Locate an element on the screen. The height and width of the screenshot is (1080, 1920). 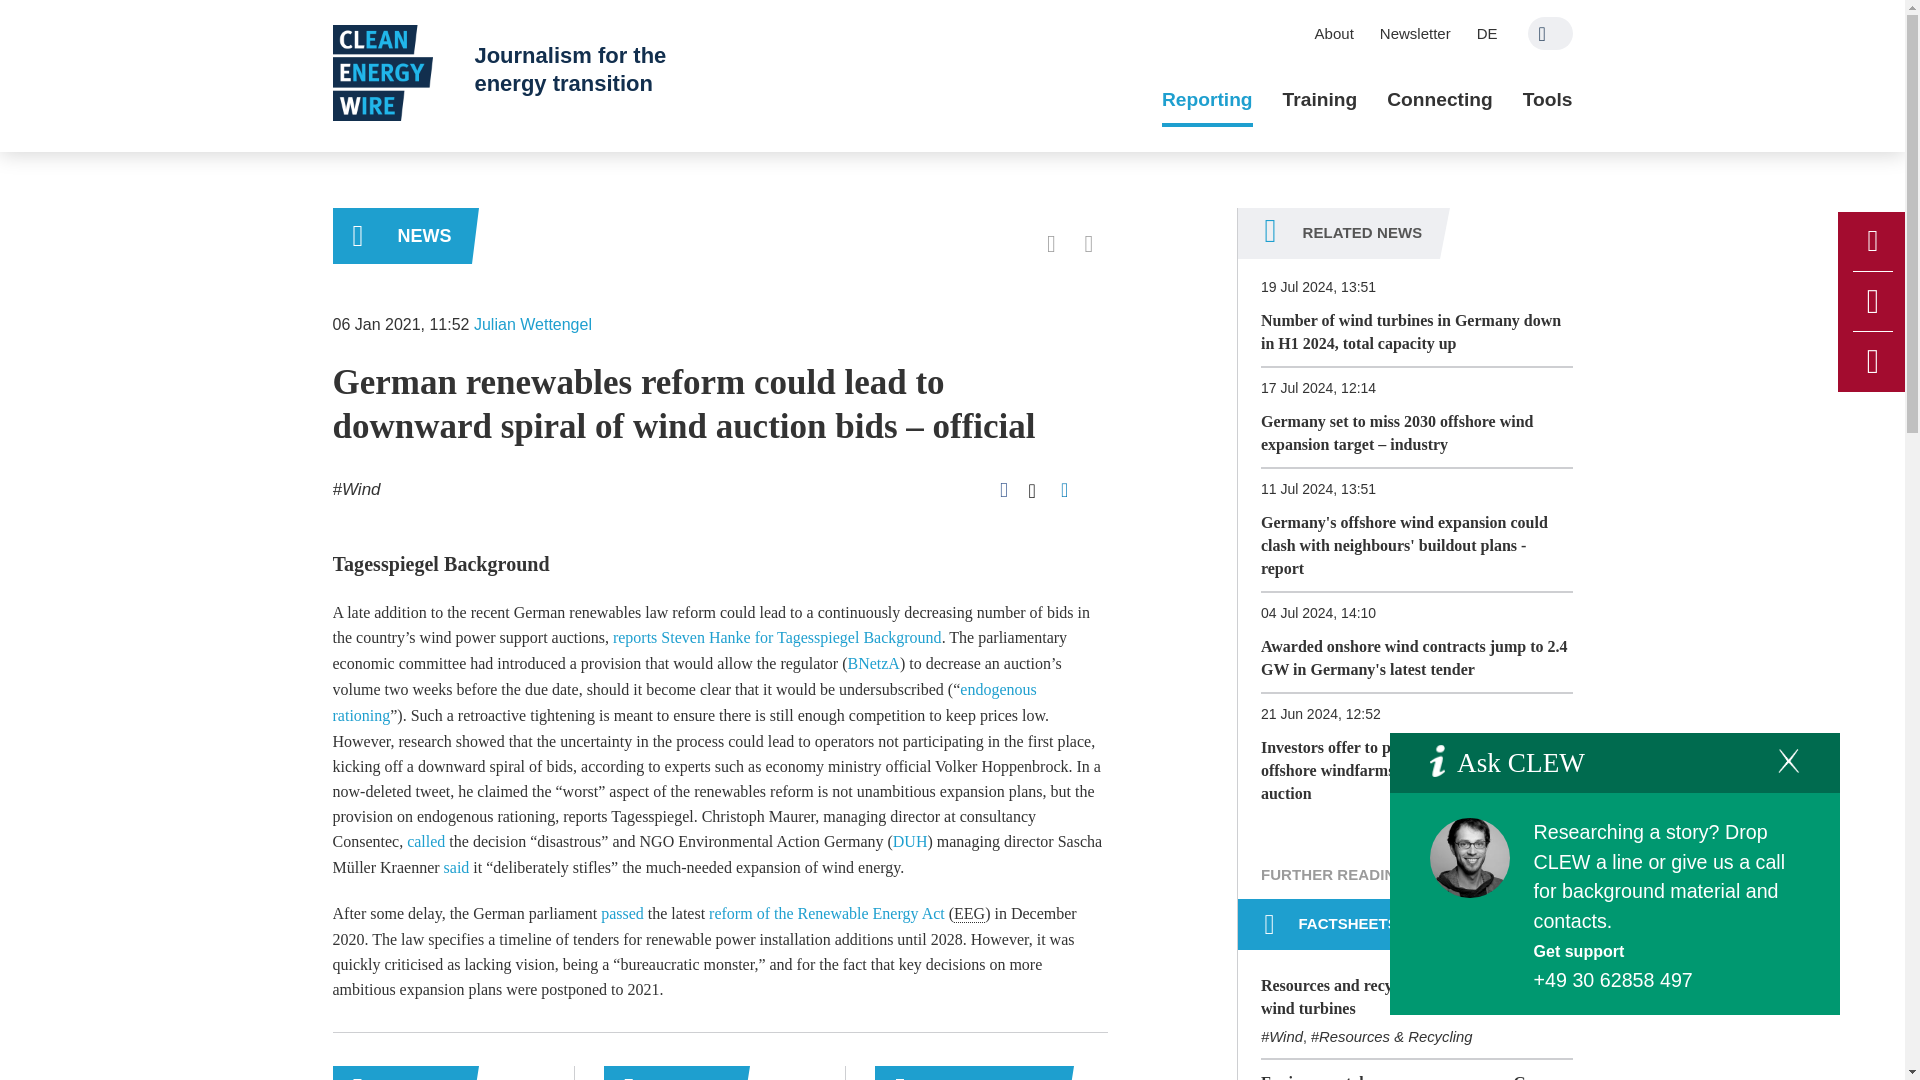
reports Steven Hanke for Tagesspiegel Background is located at coordinates (777, 636).